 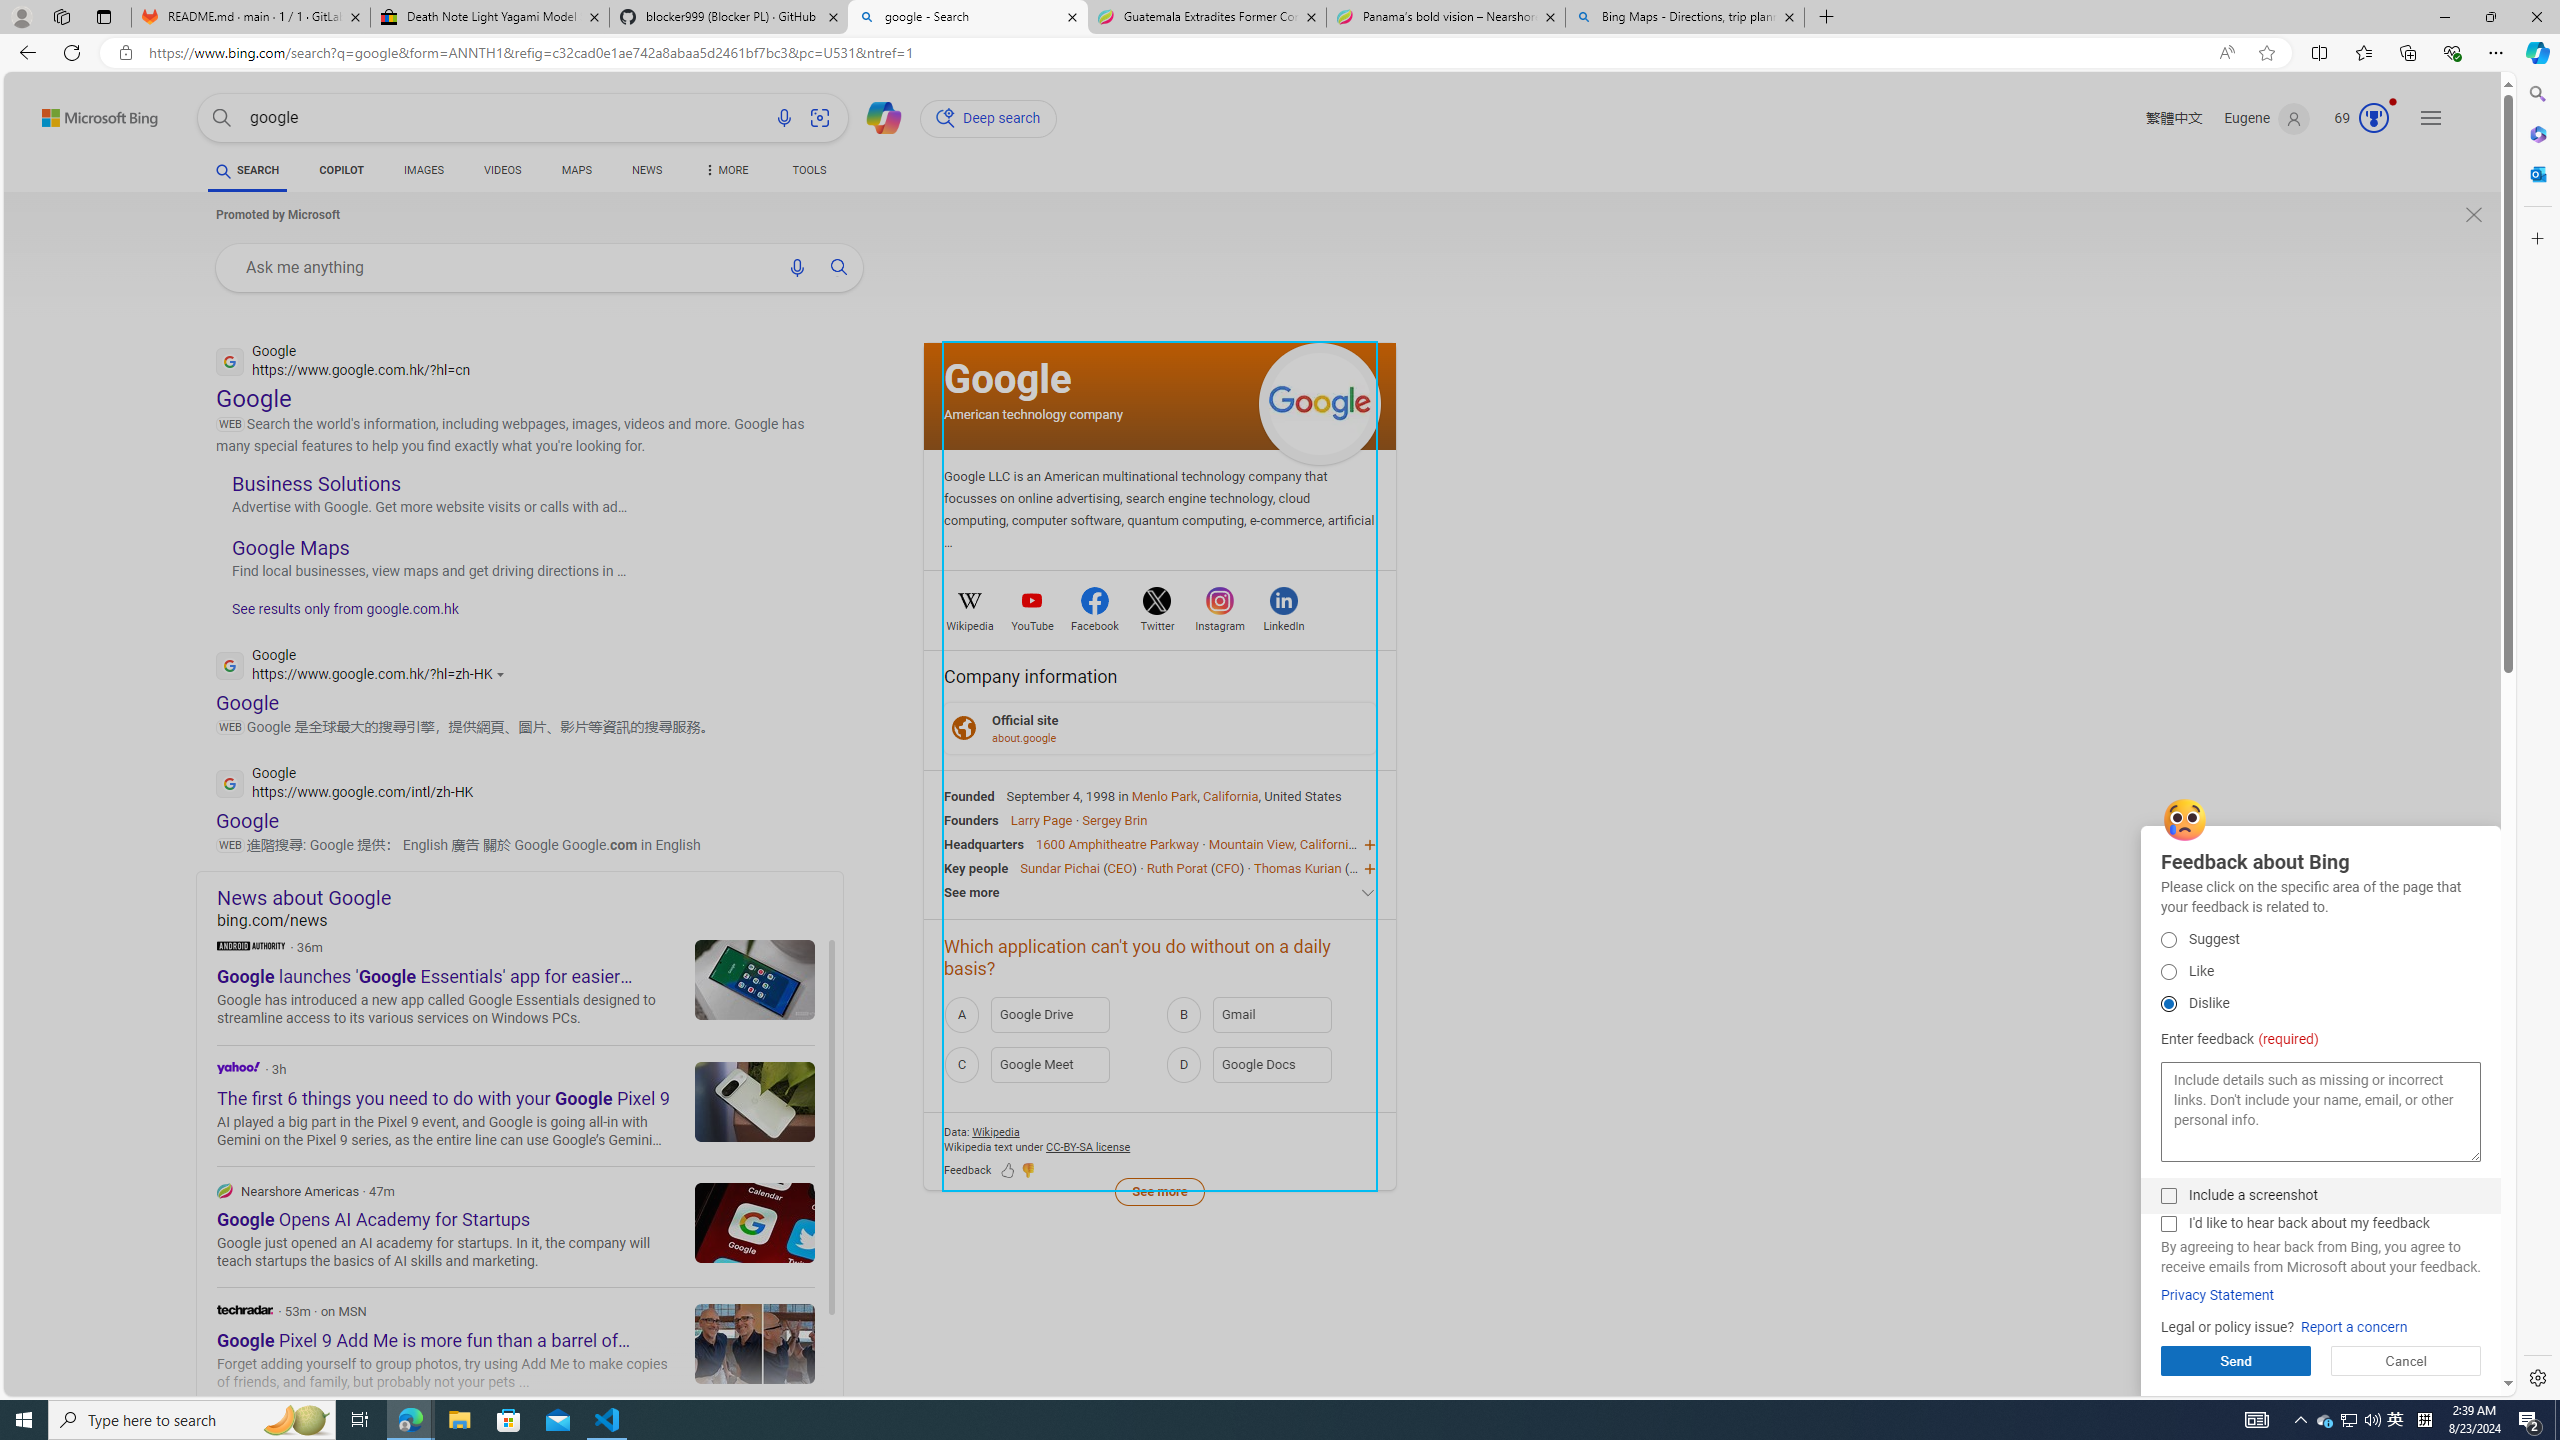 What do you see at coordinates (2168, 939) in the screenshot?
I see `Suggest` at bounding box center [2168, 939].